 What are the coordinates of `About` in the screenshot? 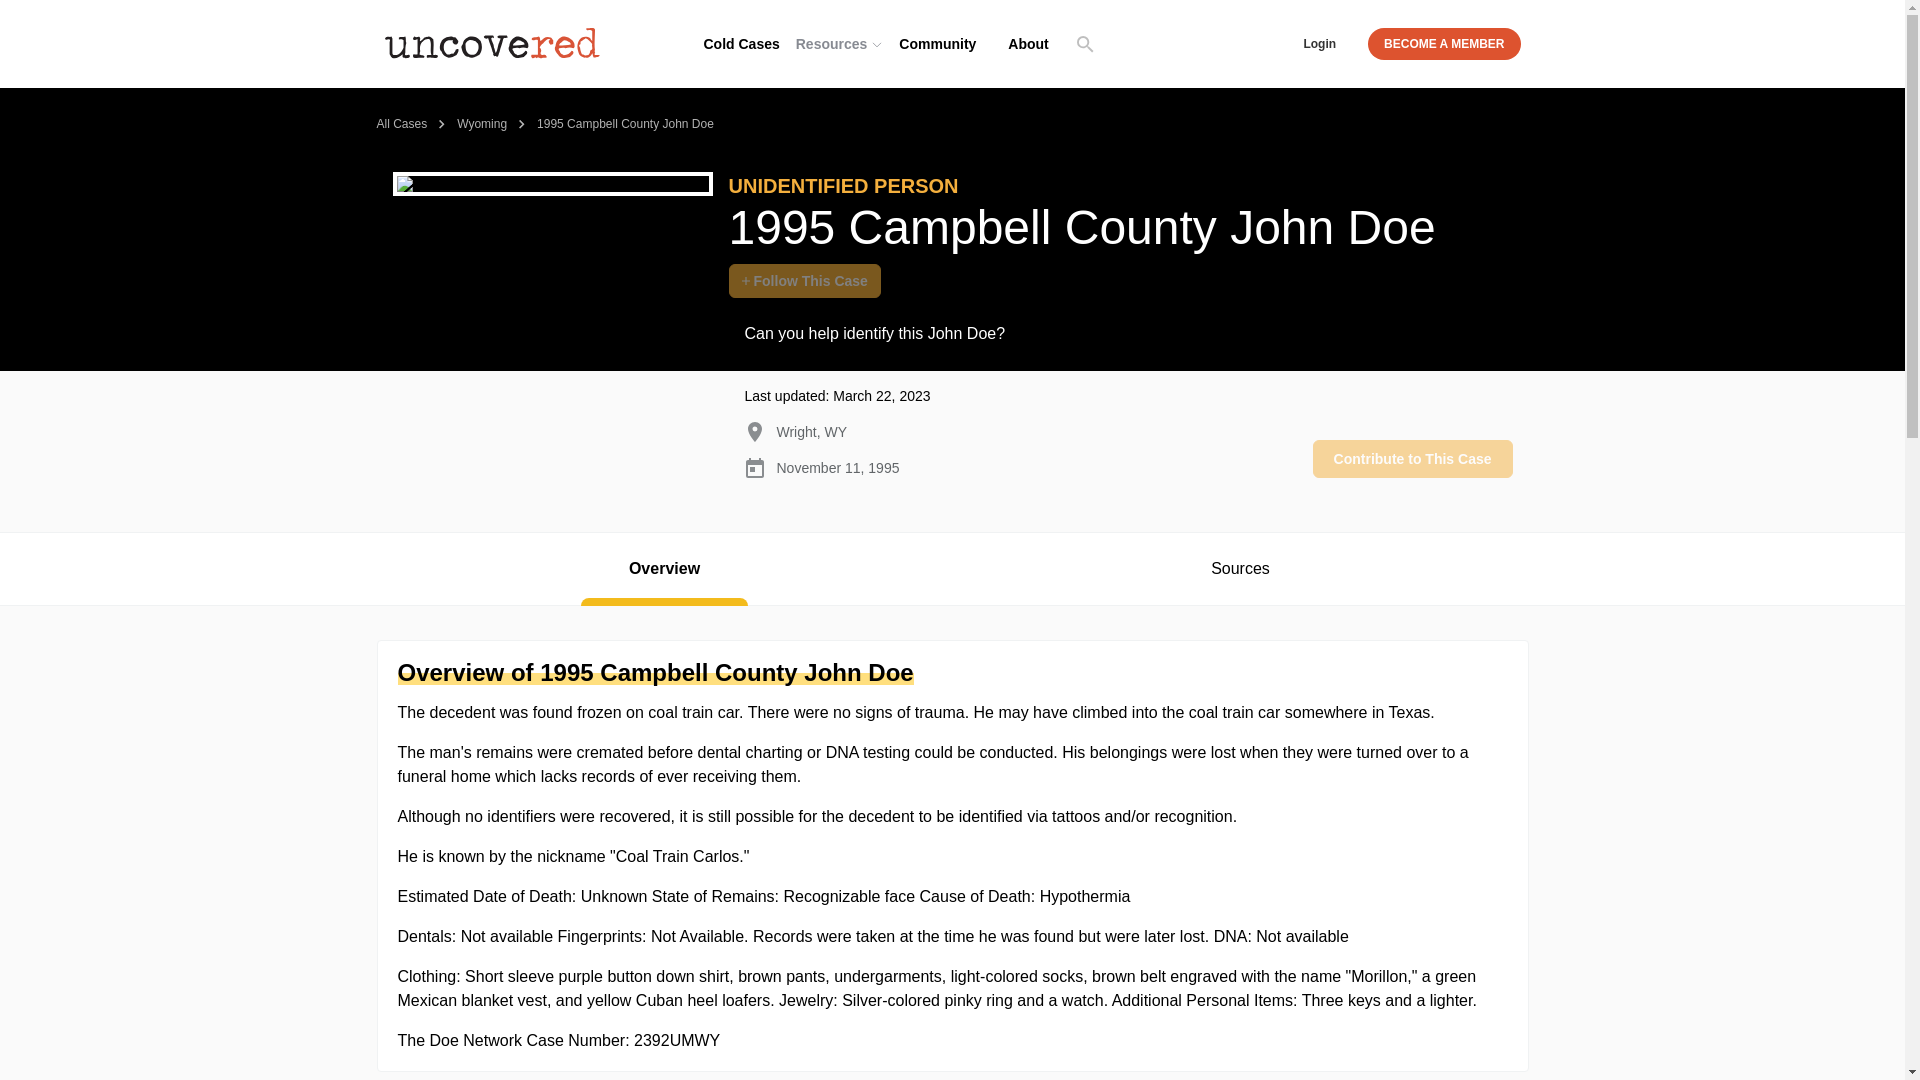 It's located at (1028, 44).